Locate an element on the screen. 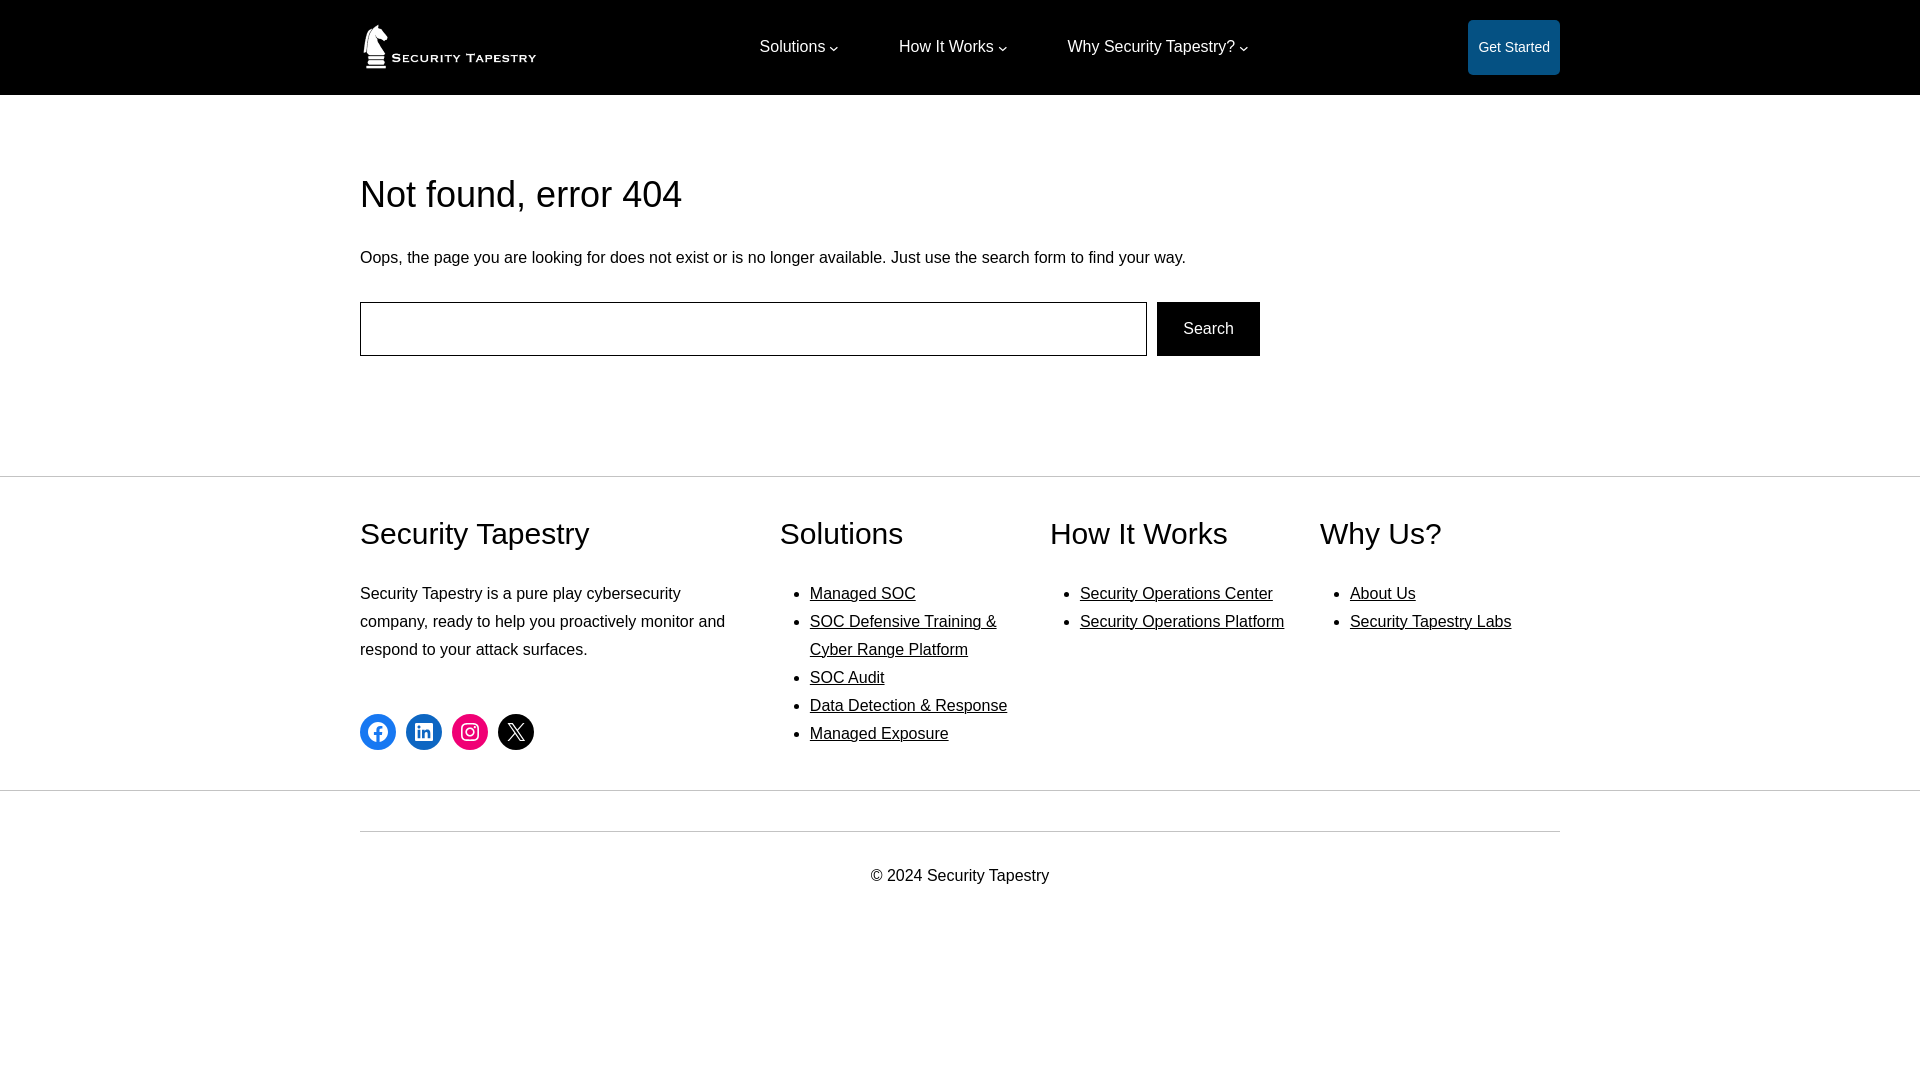 Image resolution: width=1920 pixels, height=1080 pixels. Instagram is located at coordinates (469, 731).